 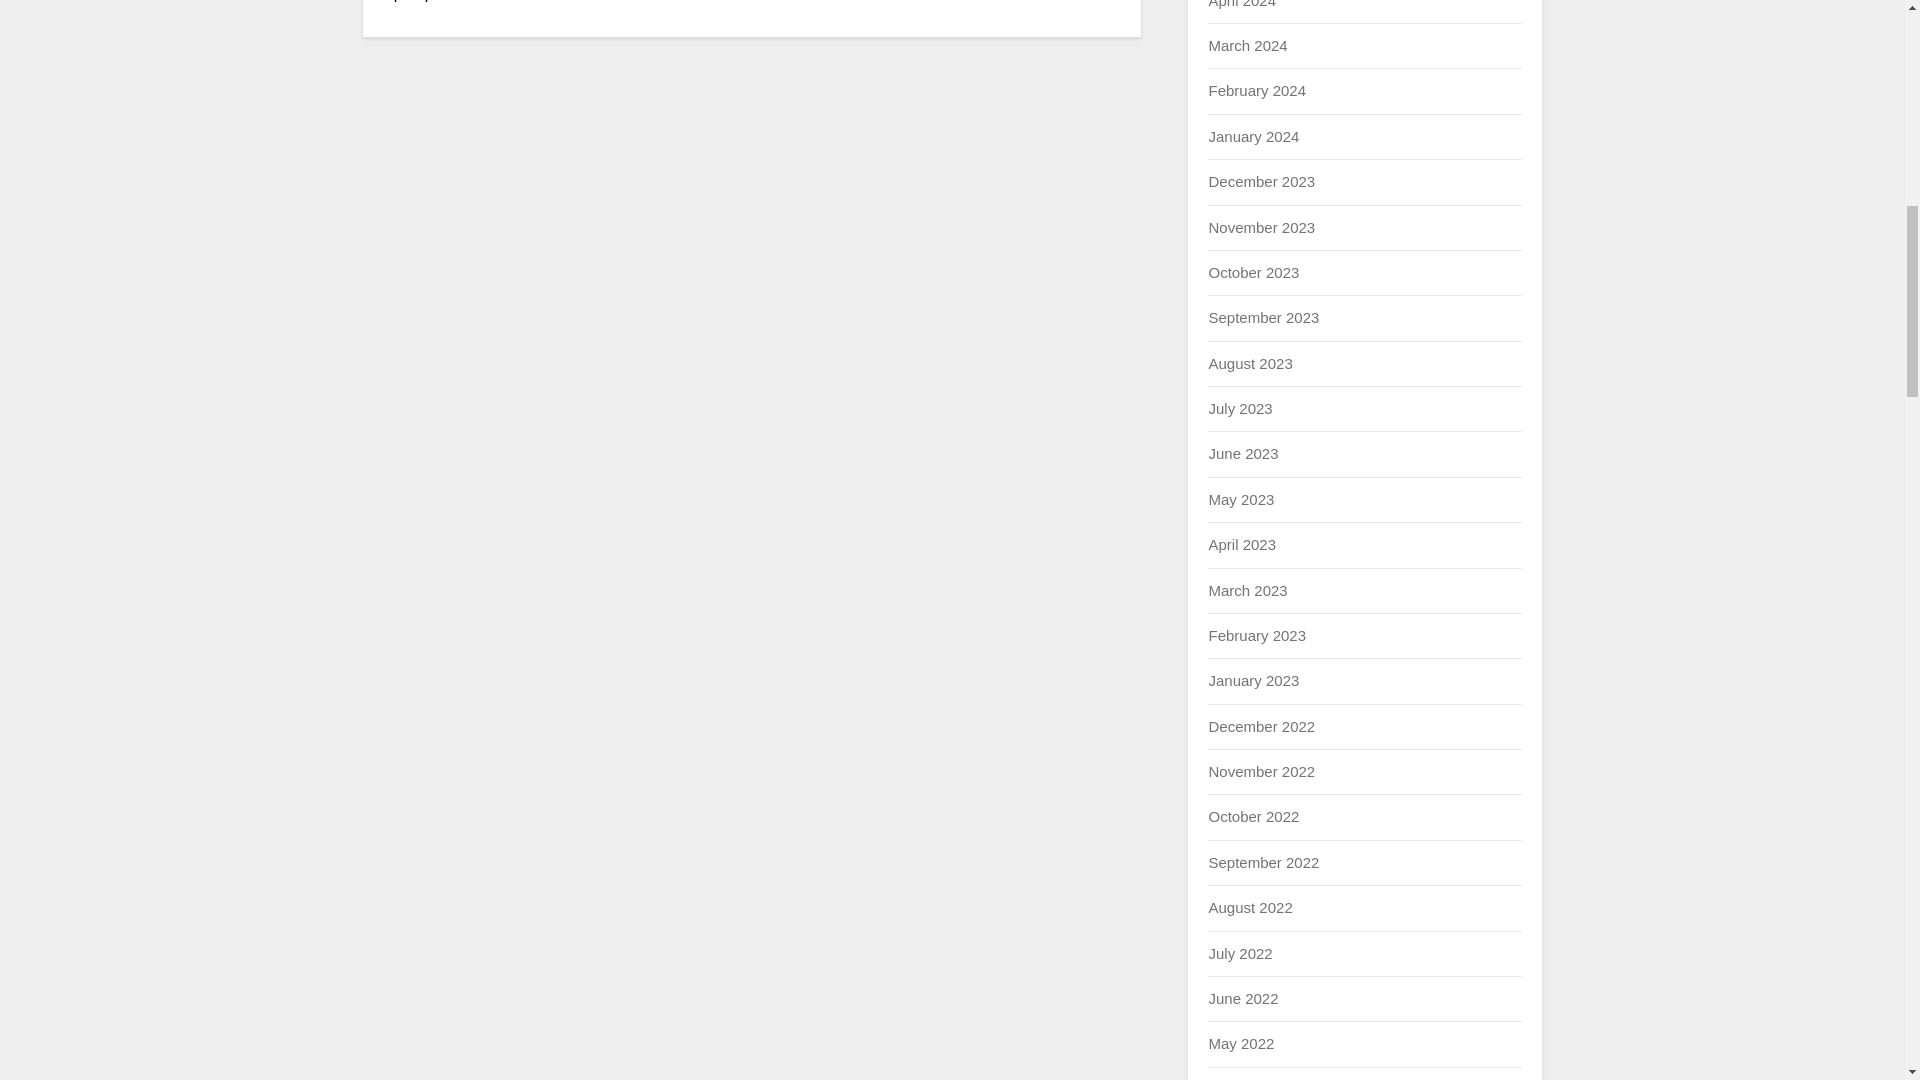 I want to click on November 2023, so click(x=1261, y=228).